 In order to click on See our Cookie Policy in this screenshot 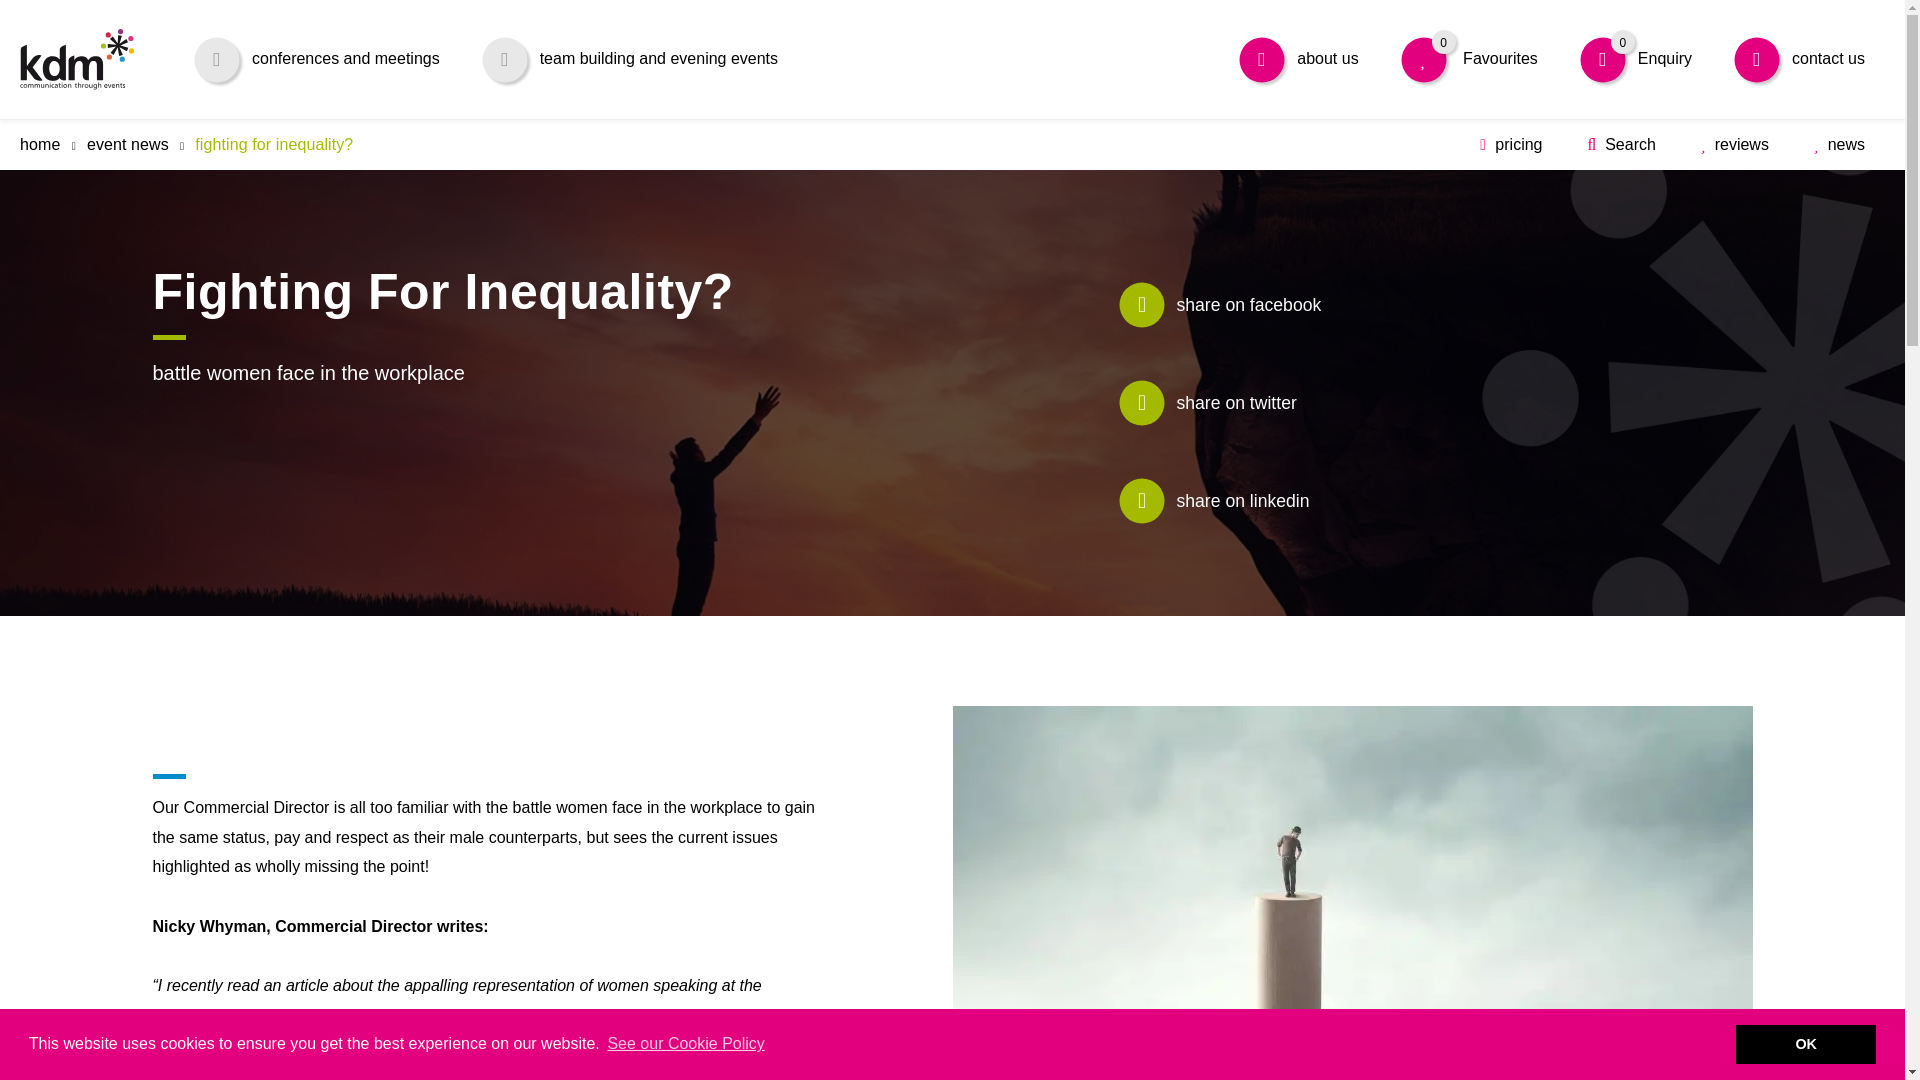, I will do `click(1634, 58)`.